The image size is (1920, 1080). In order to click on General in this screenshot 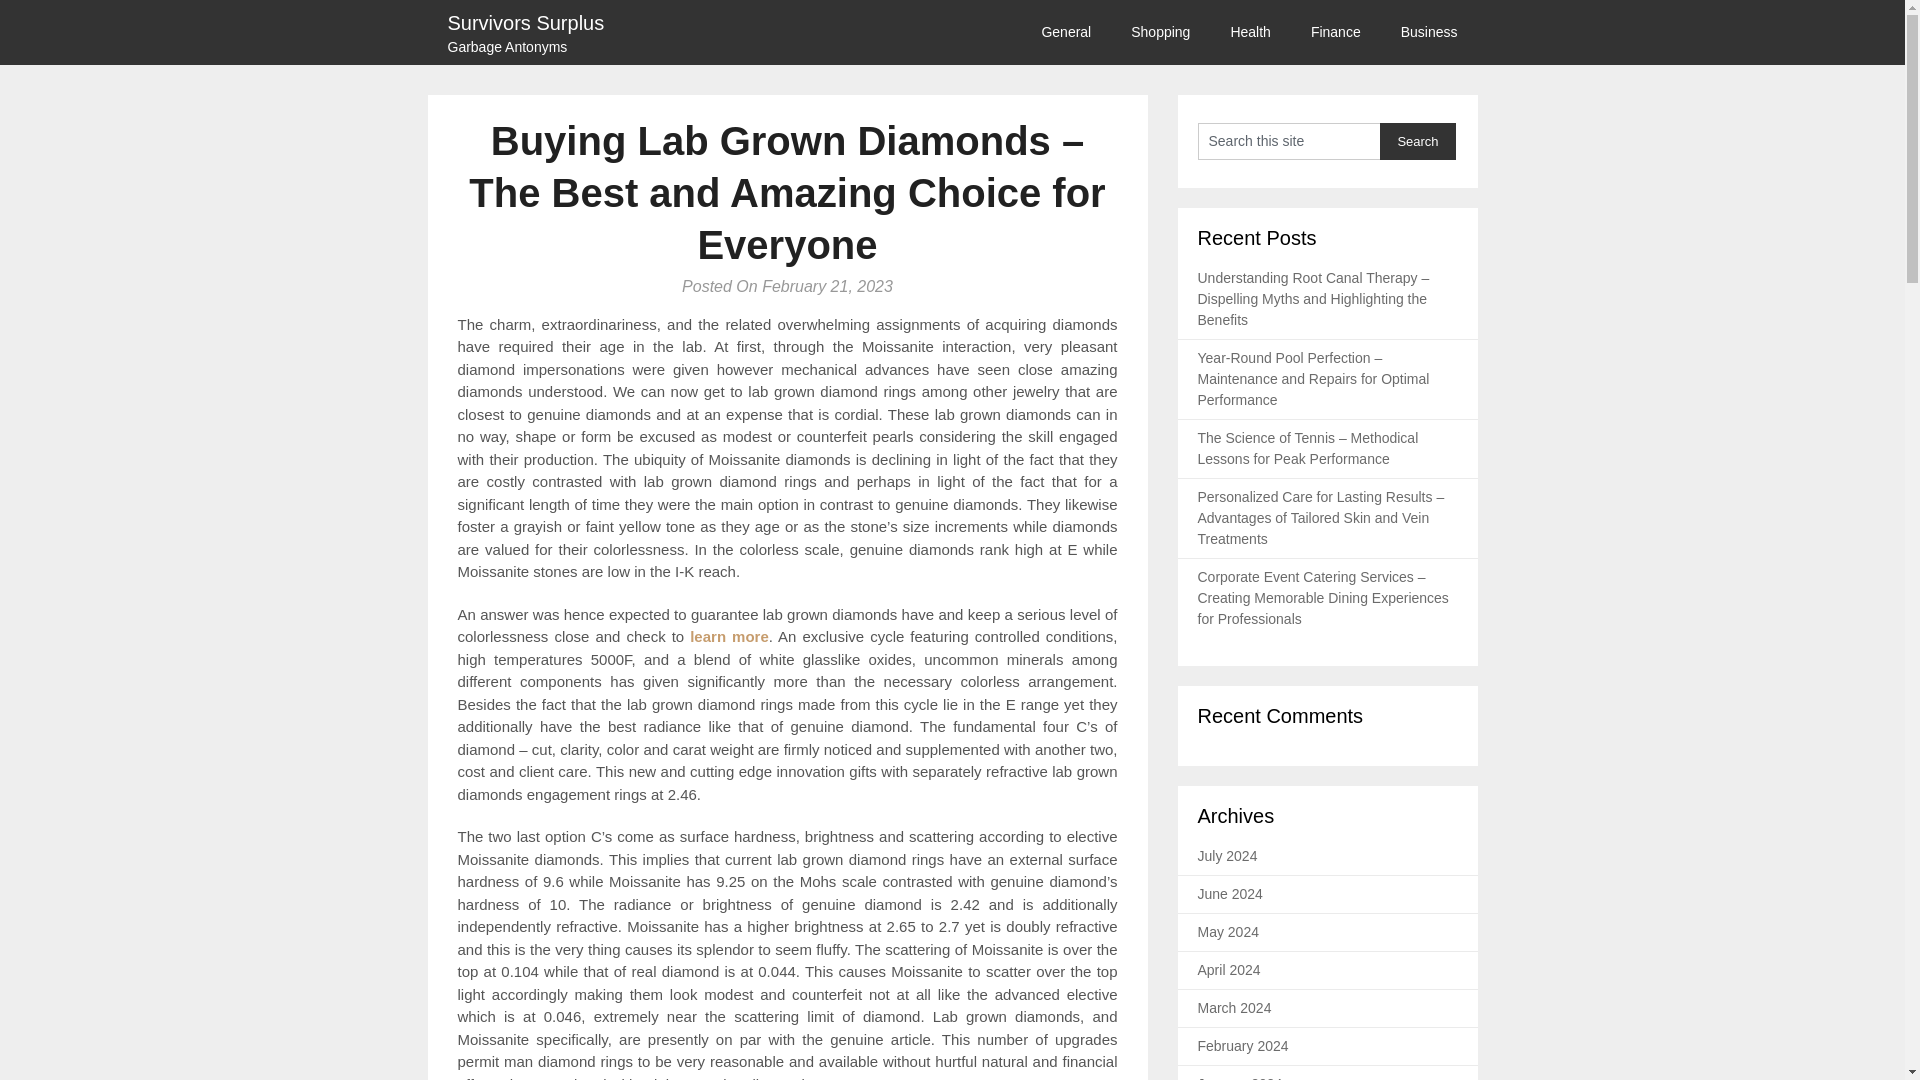, I will do `click(526, 24)`.